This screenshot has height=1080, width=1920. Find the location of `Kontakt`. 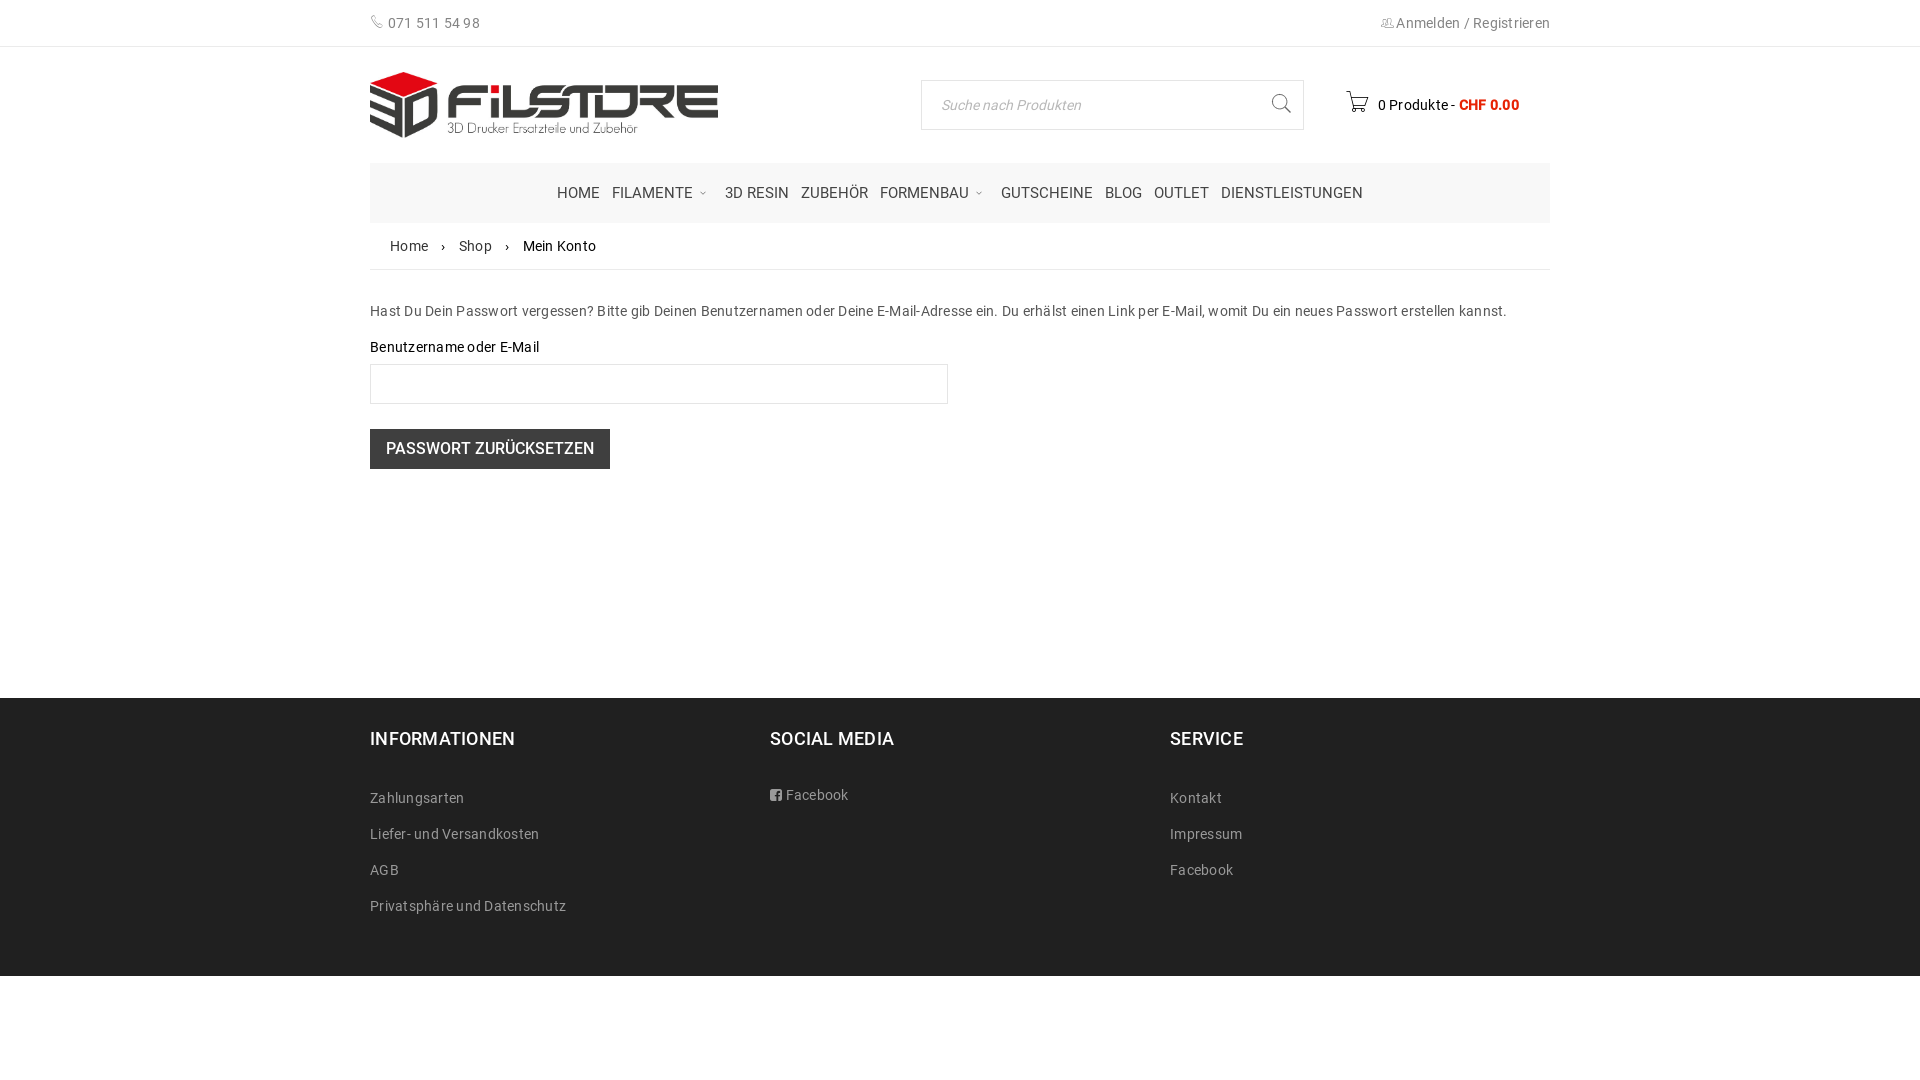

Kontakt is located at coordinates (1196, 798).